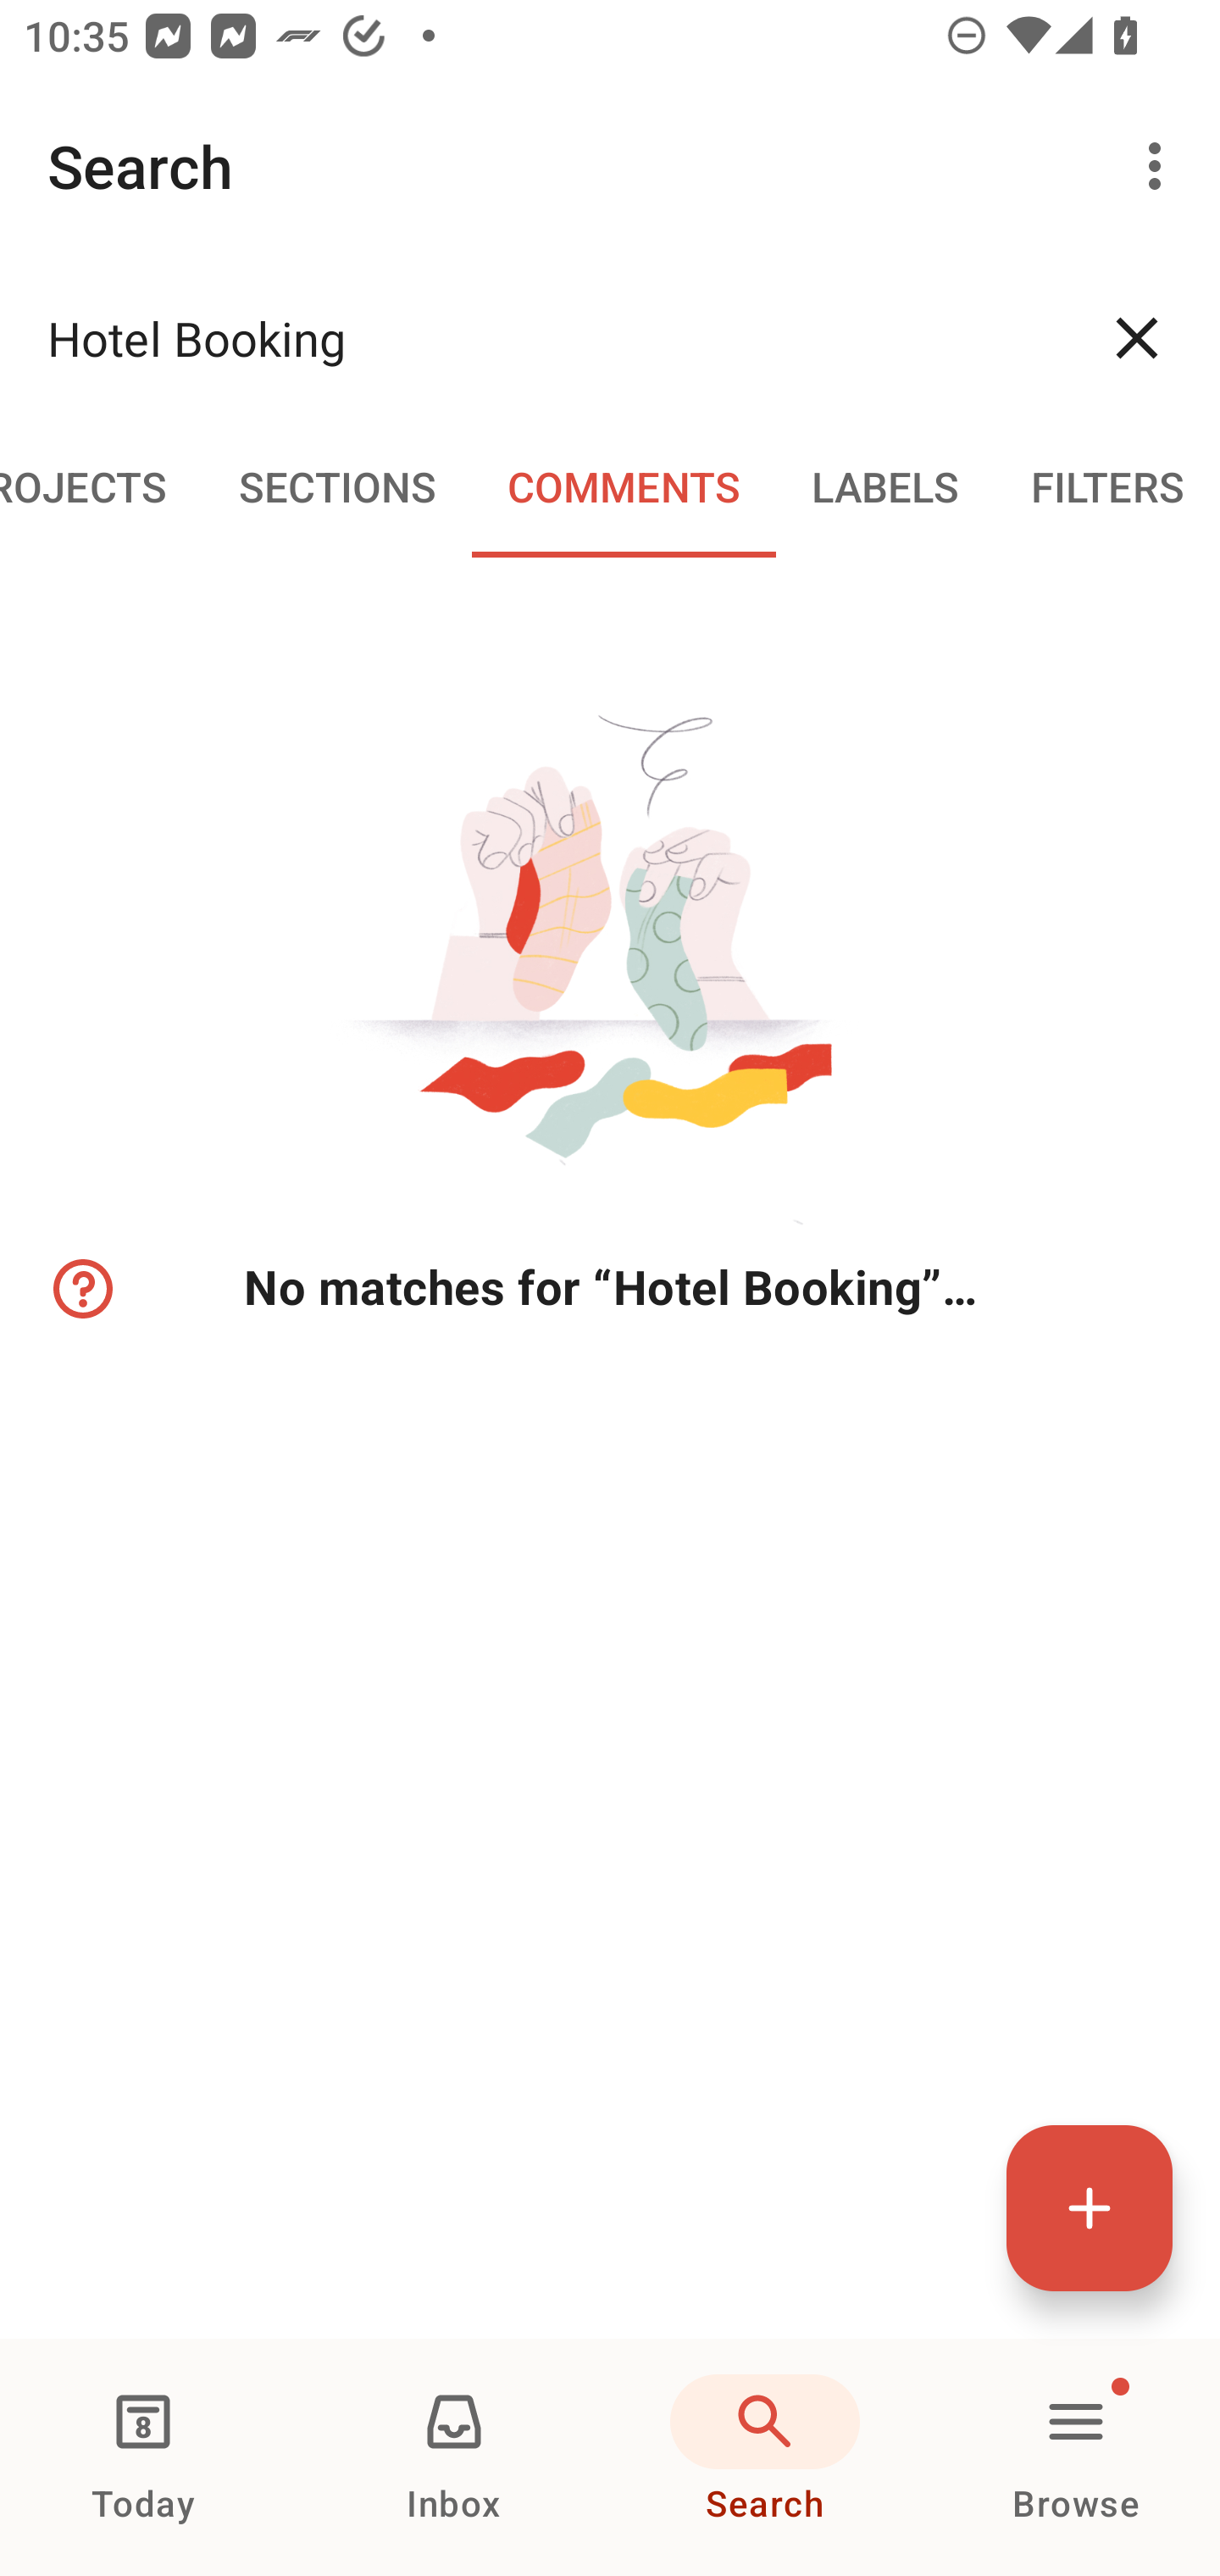 This screenshot has height=2576, width=1220. Describe the element at coordinates (610, 166) in the screenshot. I see `Search More options` at that location.